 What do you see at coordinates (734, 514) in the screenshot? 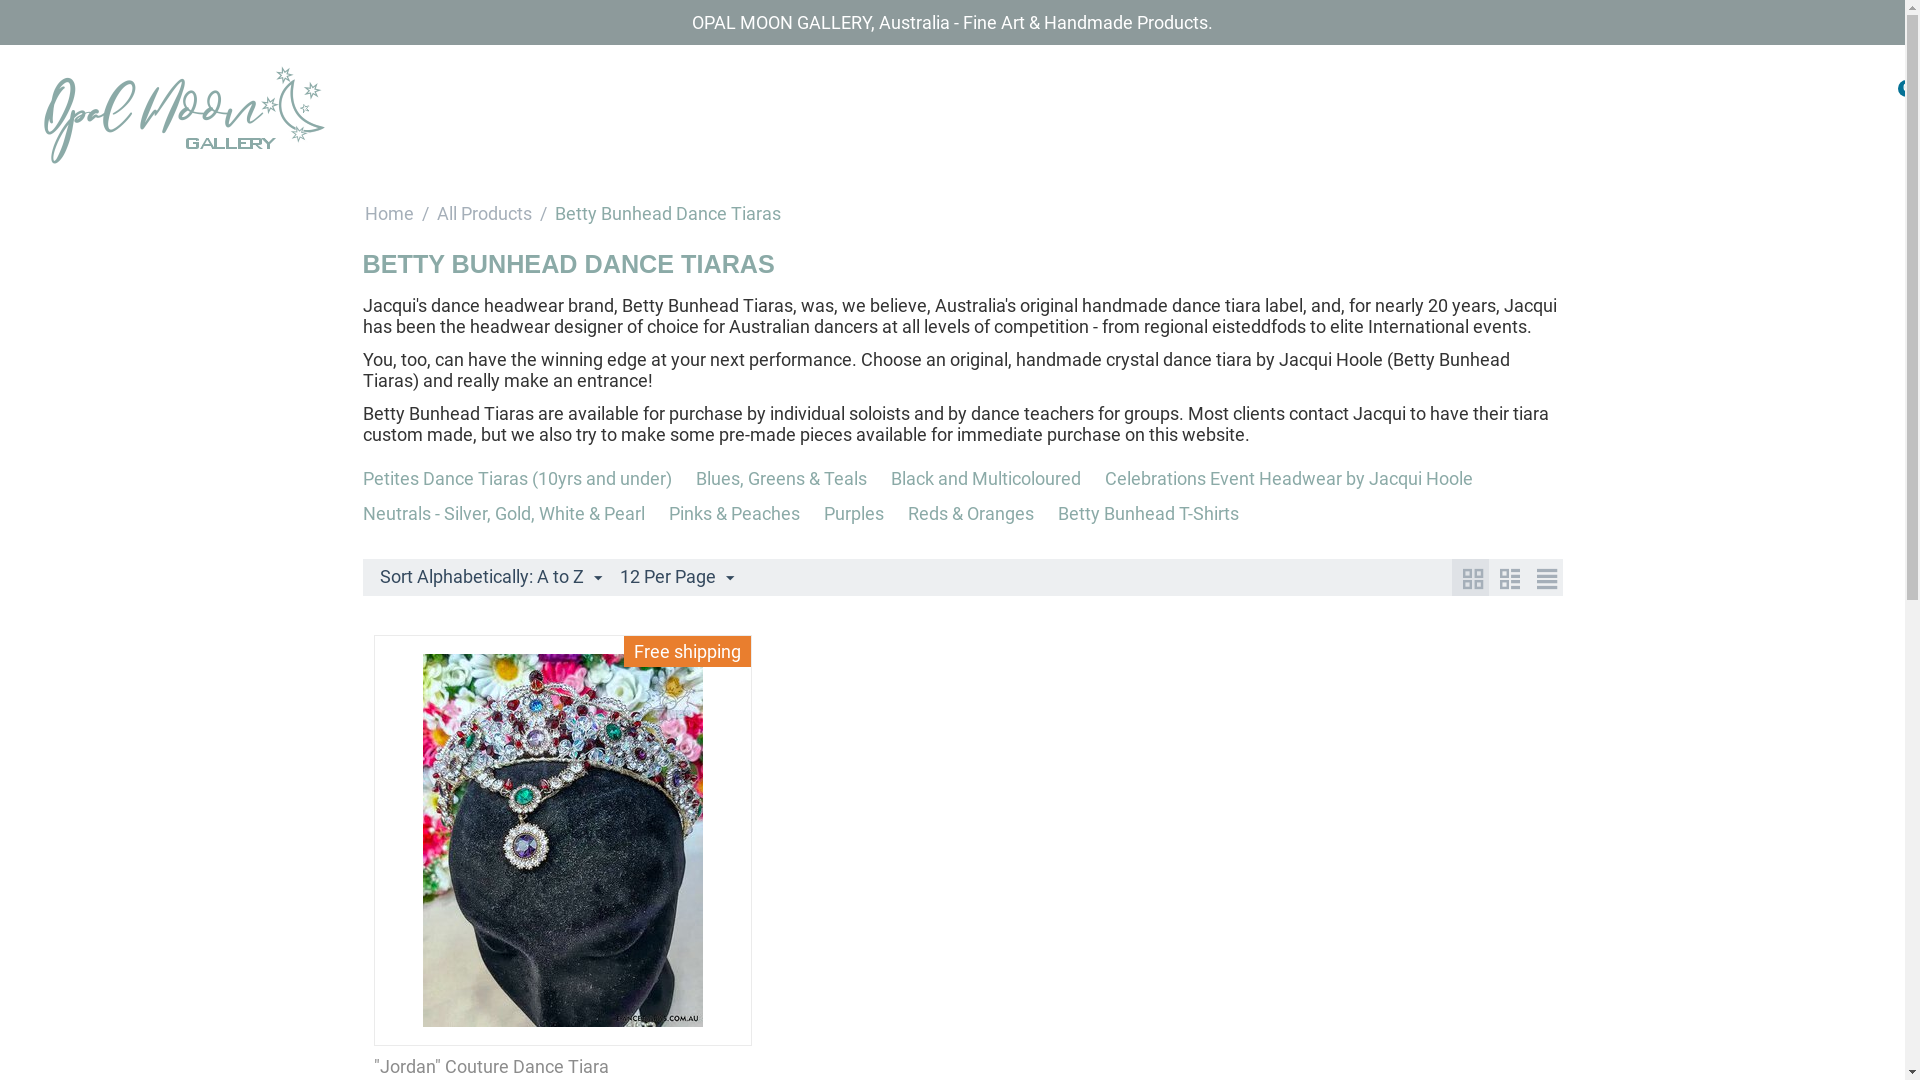
I see `Pinks & Peaches` at bounding box center [734, 514].